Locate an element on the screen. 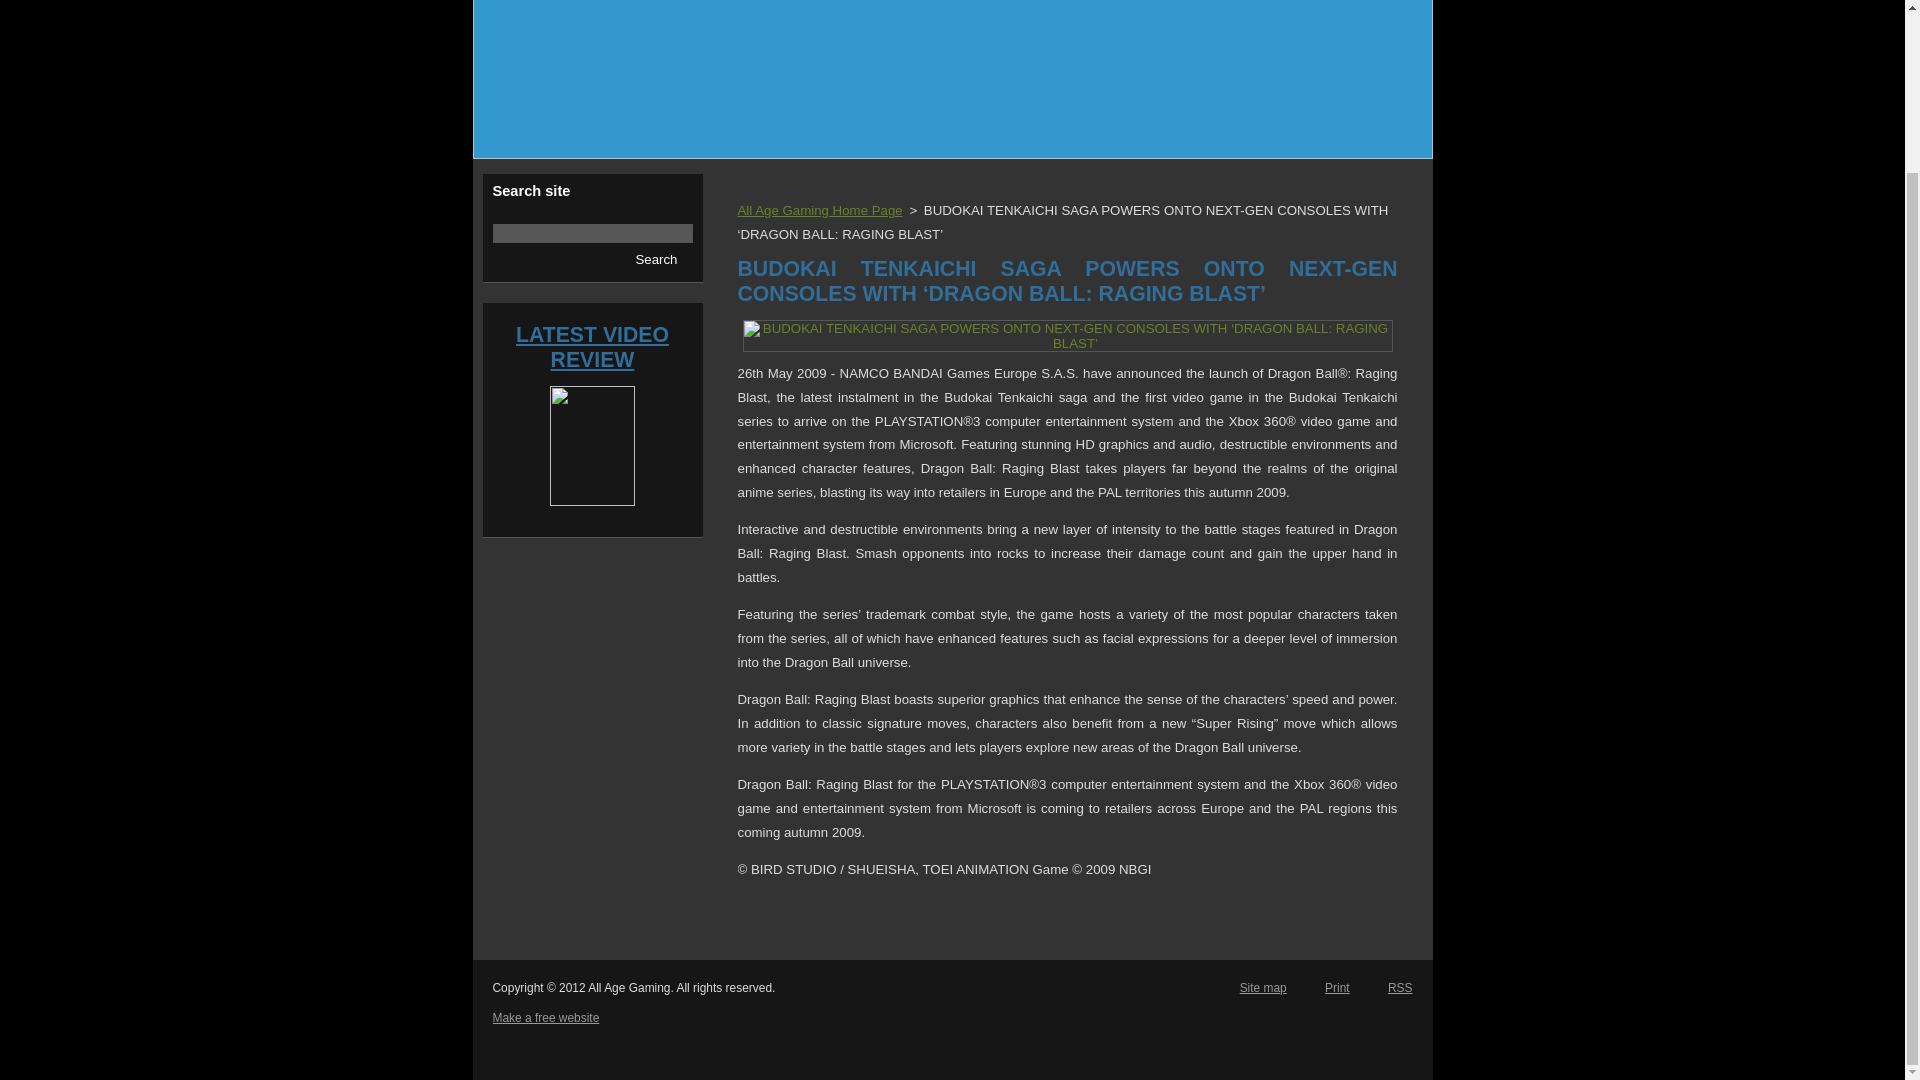  Search is located at coordinates (656, 260).